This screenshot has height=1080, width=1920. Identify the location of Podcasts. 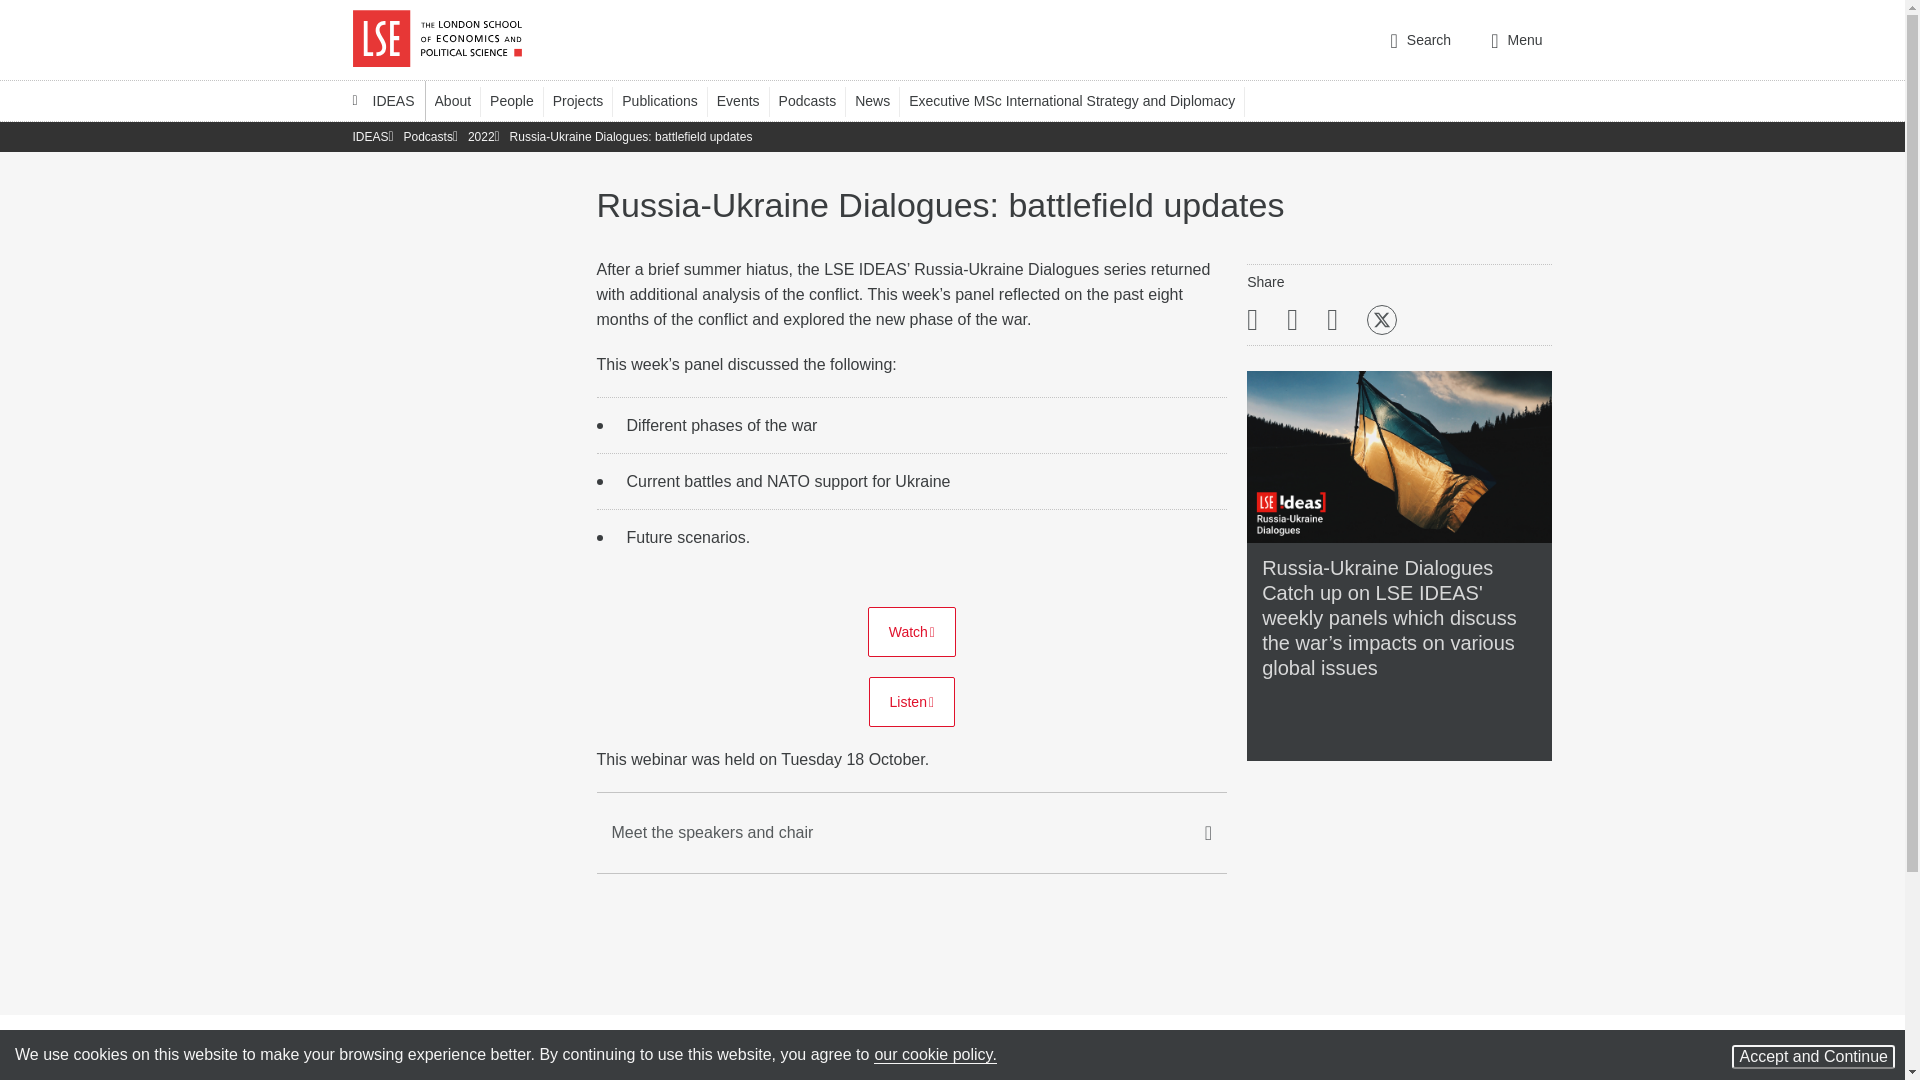
(818, 100).